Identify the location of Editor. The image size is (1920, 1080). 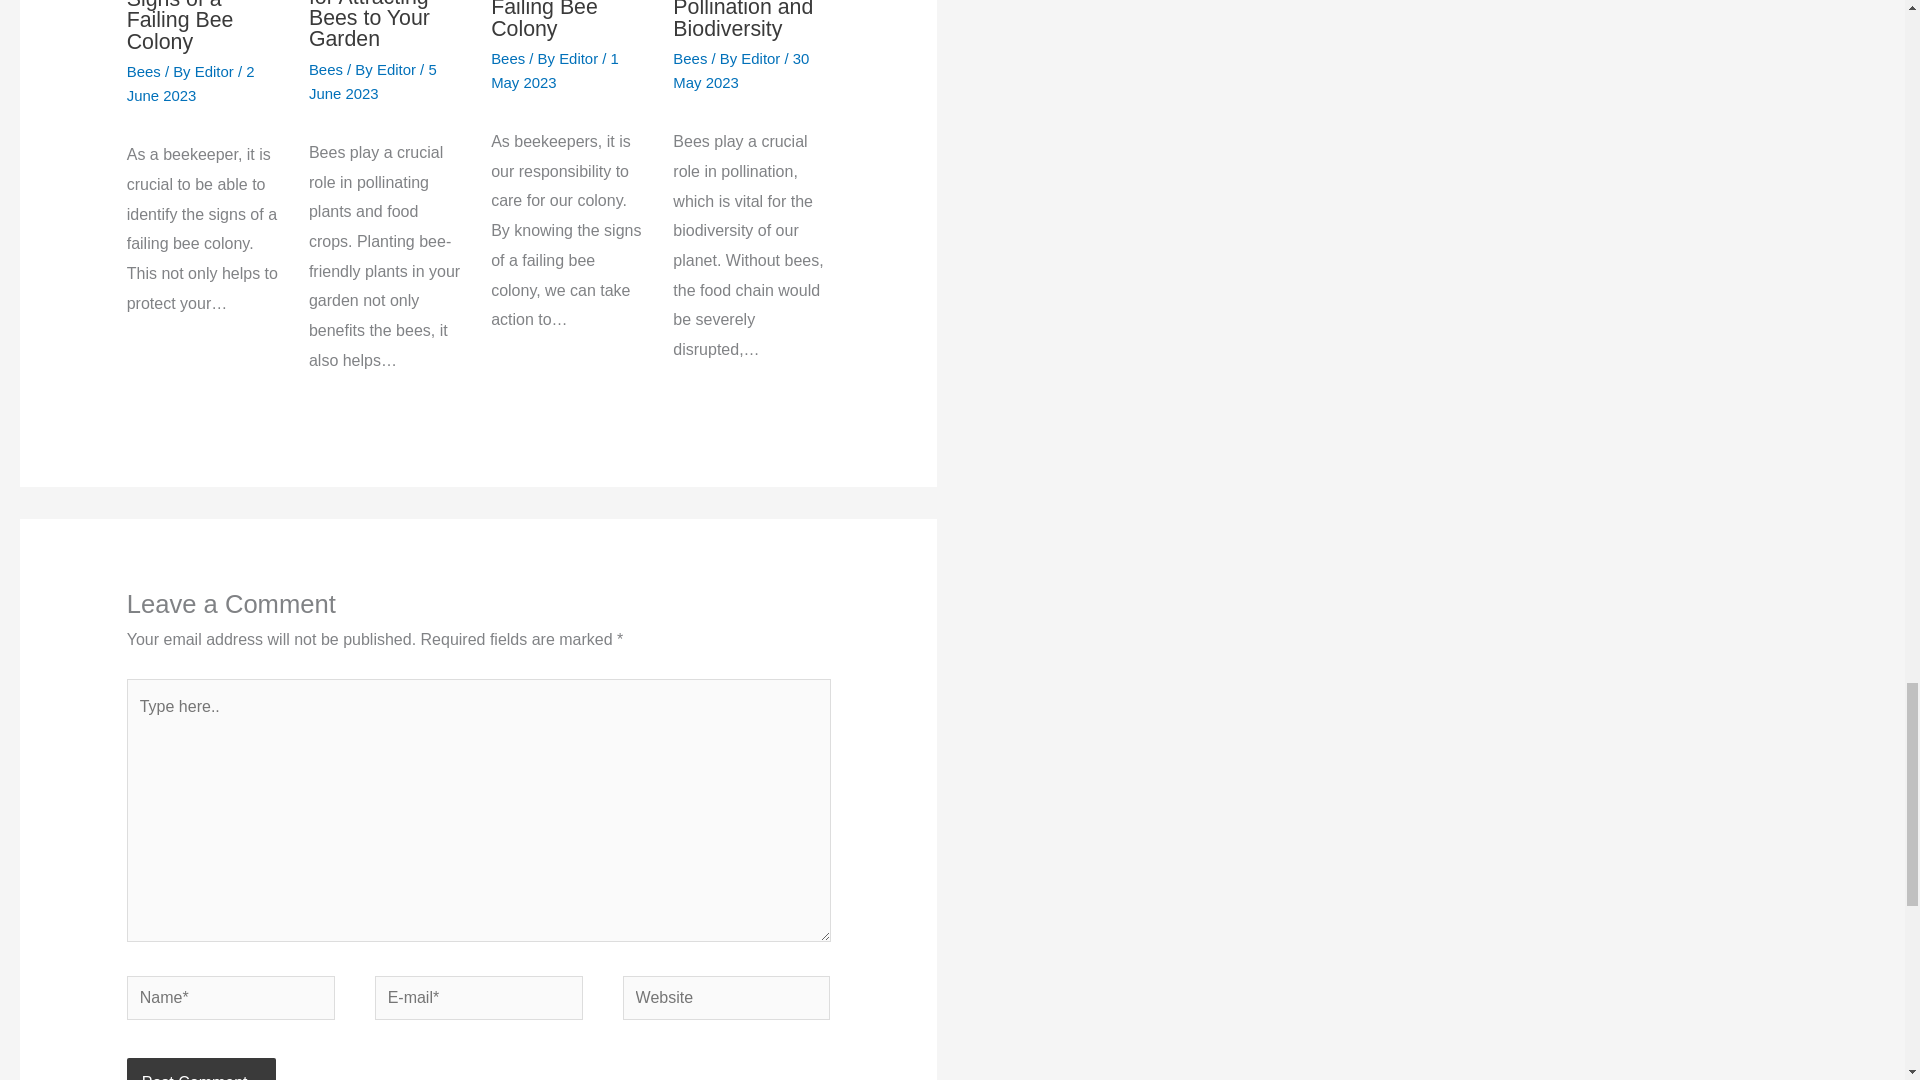
(580, 58).